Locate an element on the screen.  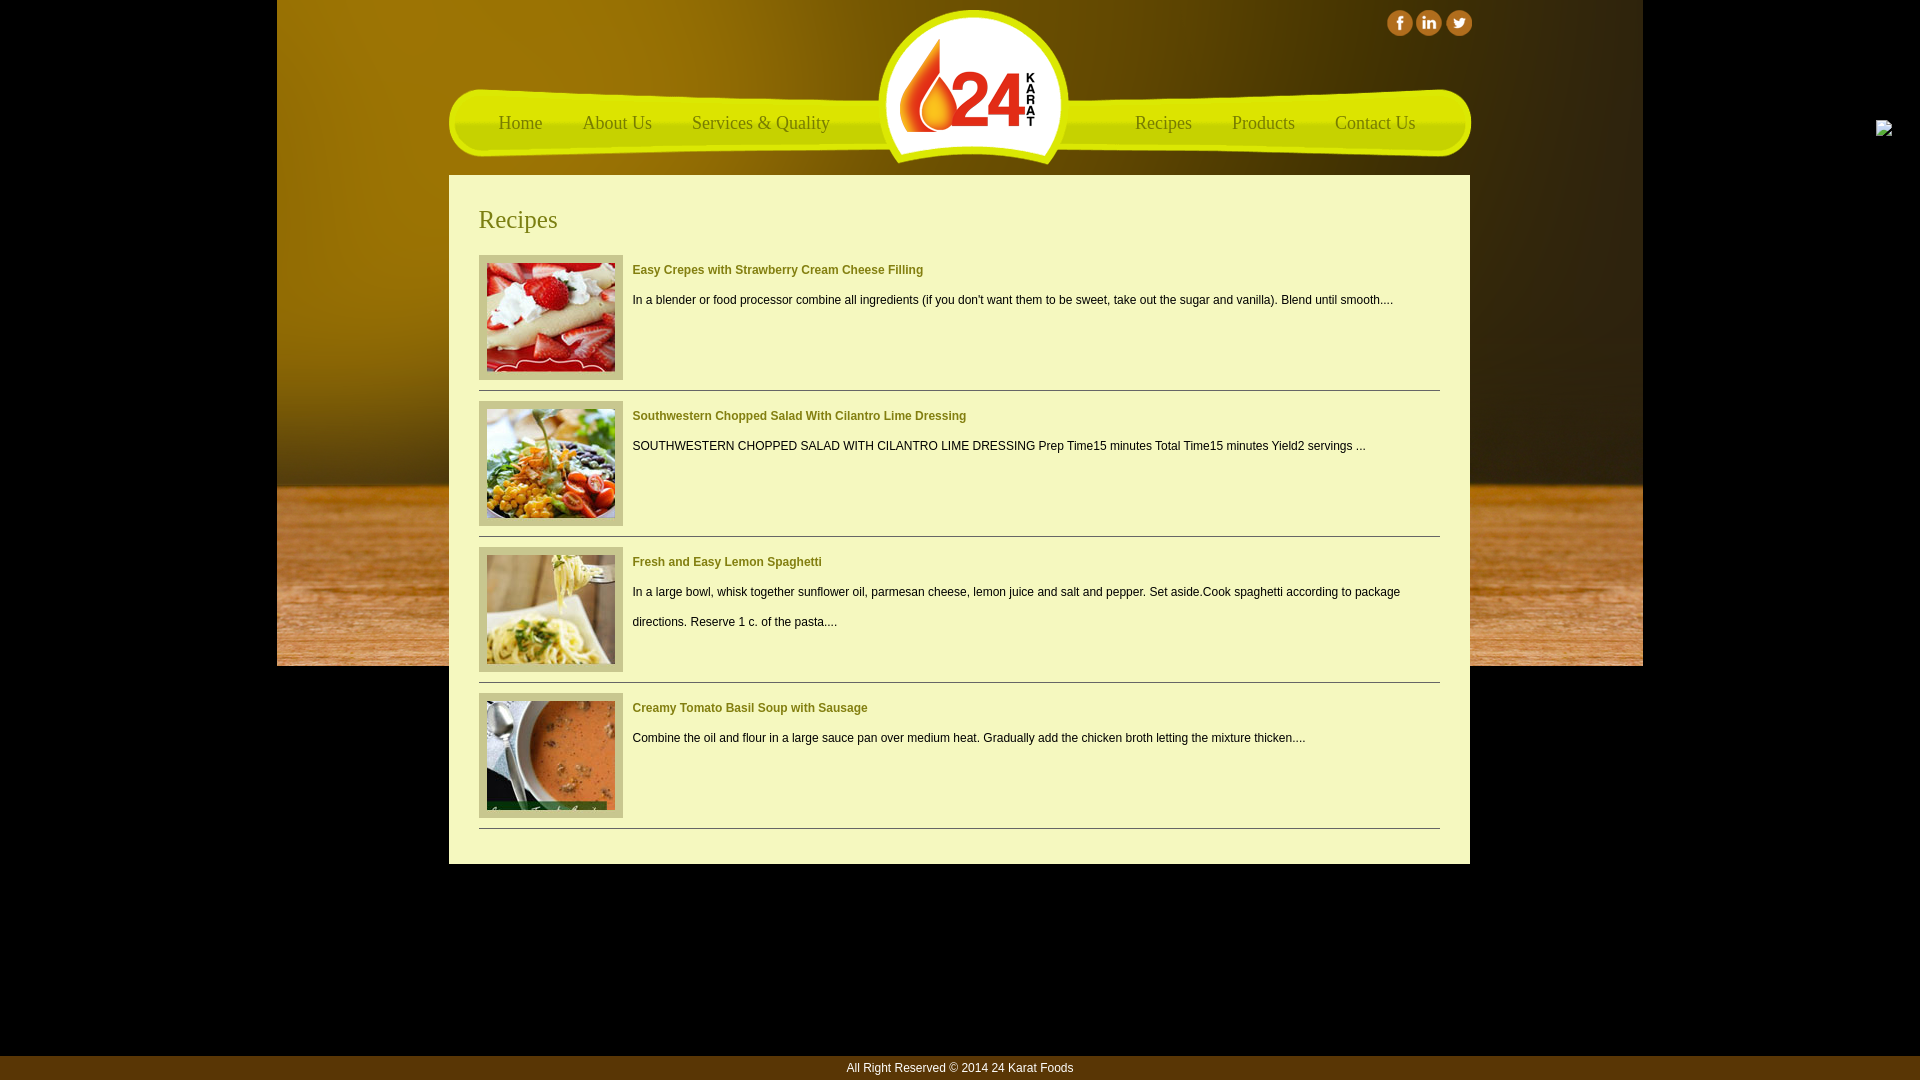
About Us is located at coordinates (617, 124).